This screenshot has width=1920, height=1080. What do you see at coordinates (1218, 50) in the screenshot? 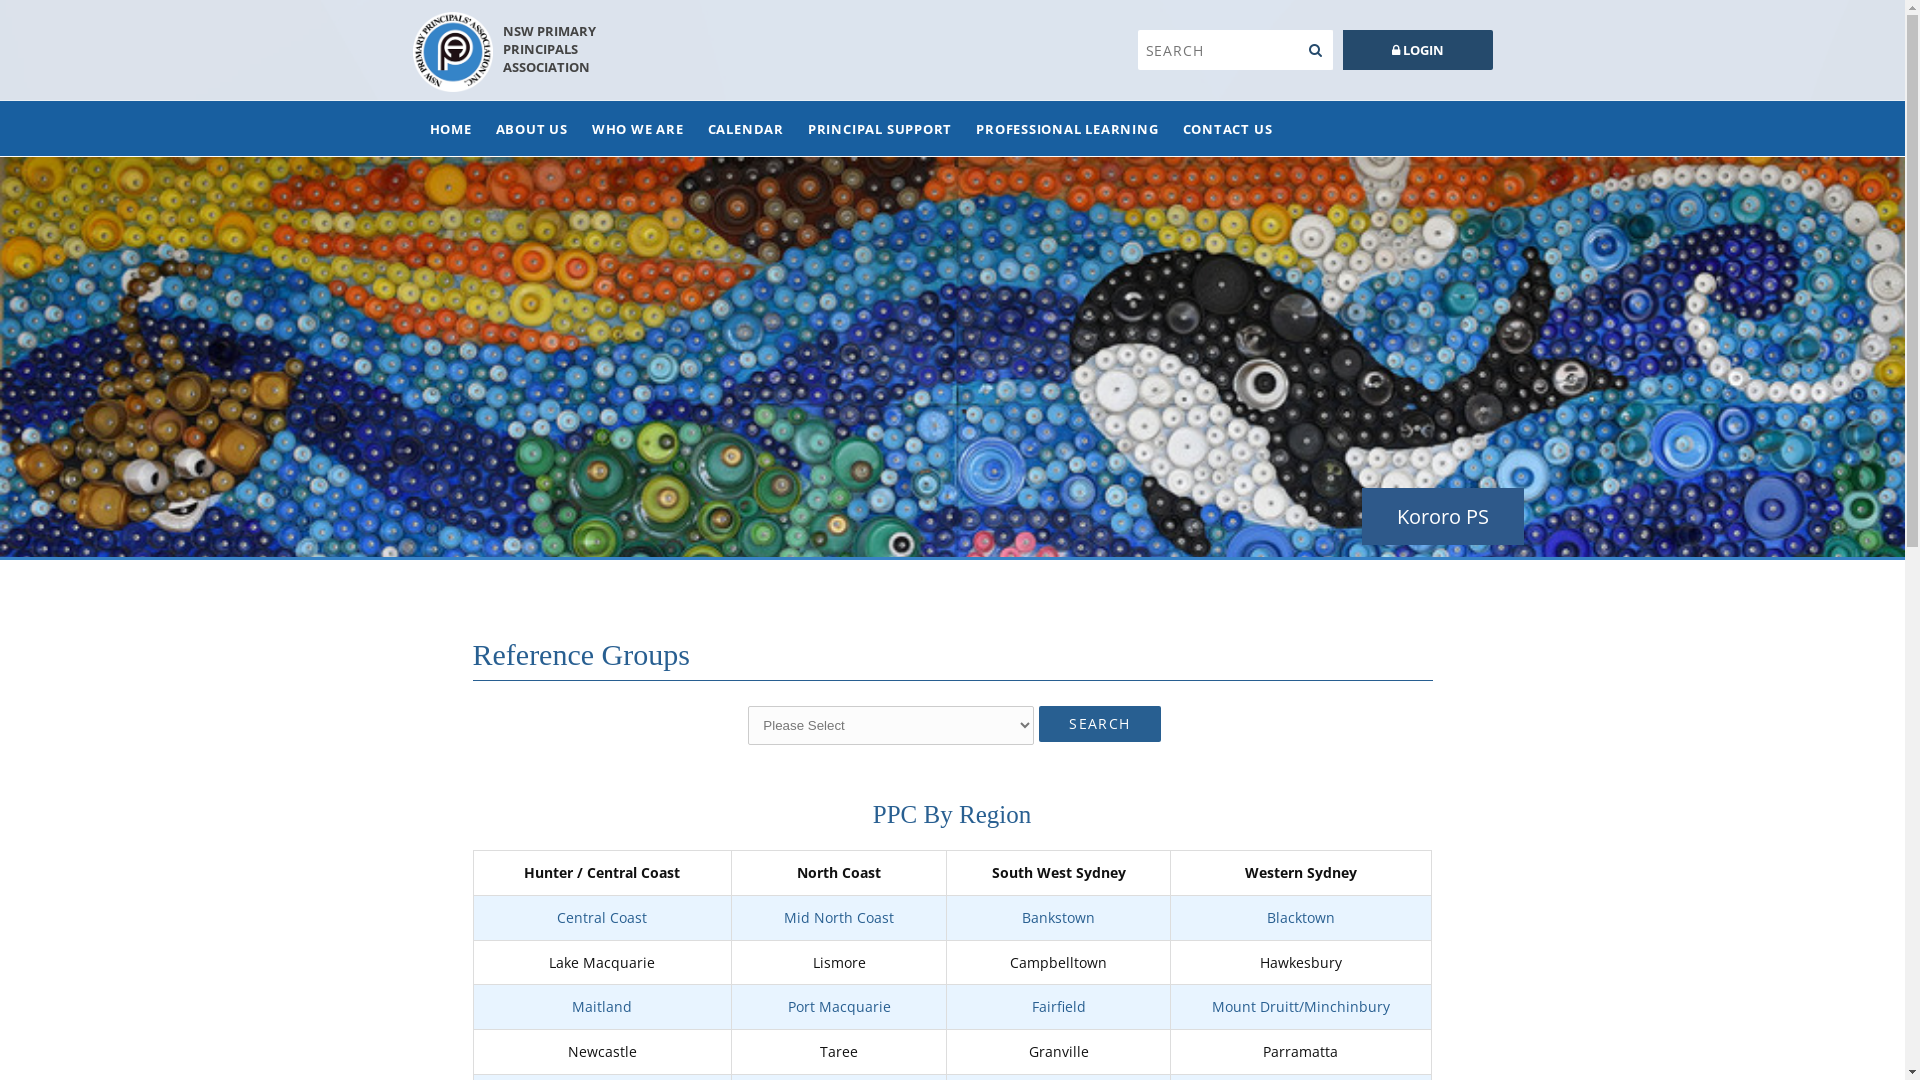
I see `Search` at bounding box center [1218, 50].